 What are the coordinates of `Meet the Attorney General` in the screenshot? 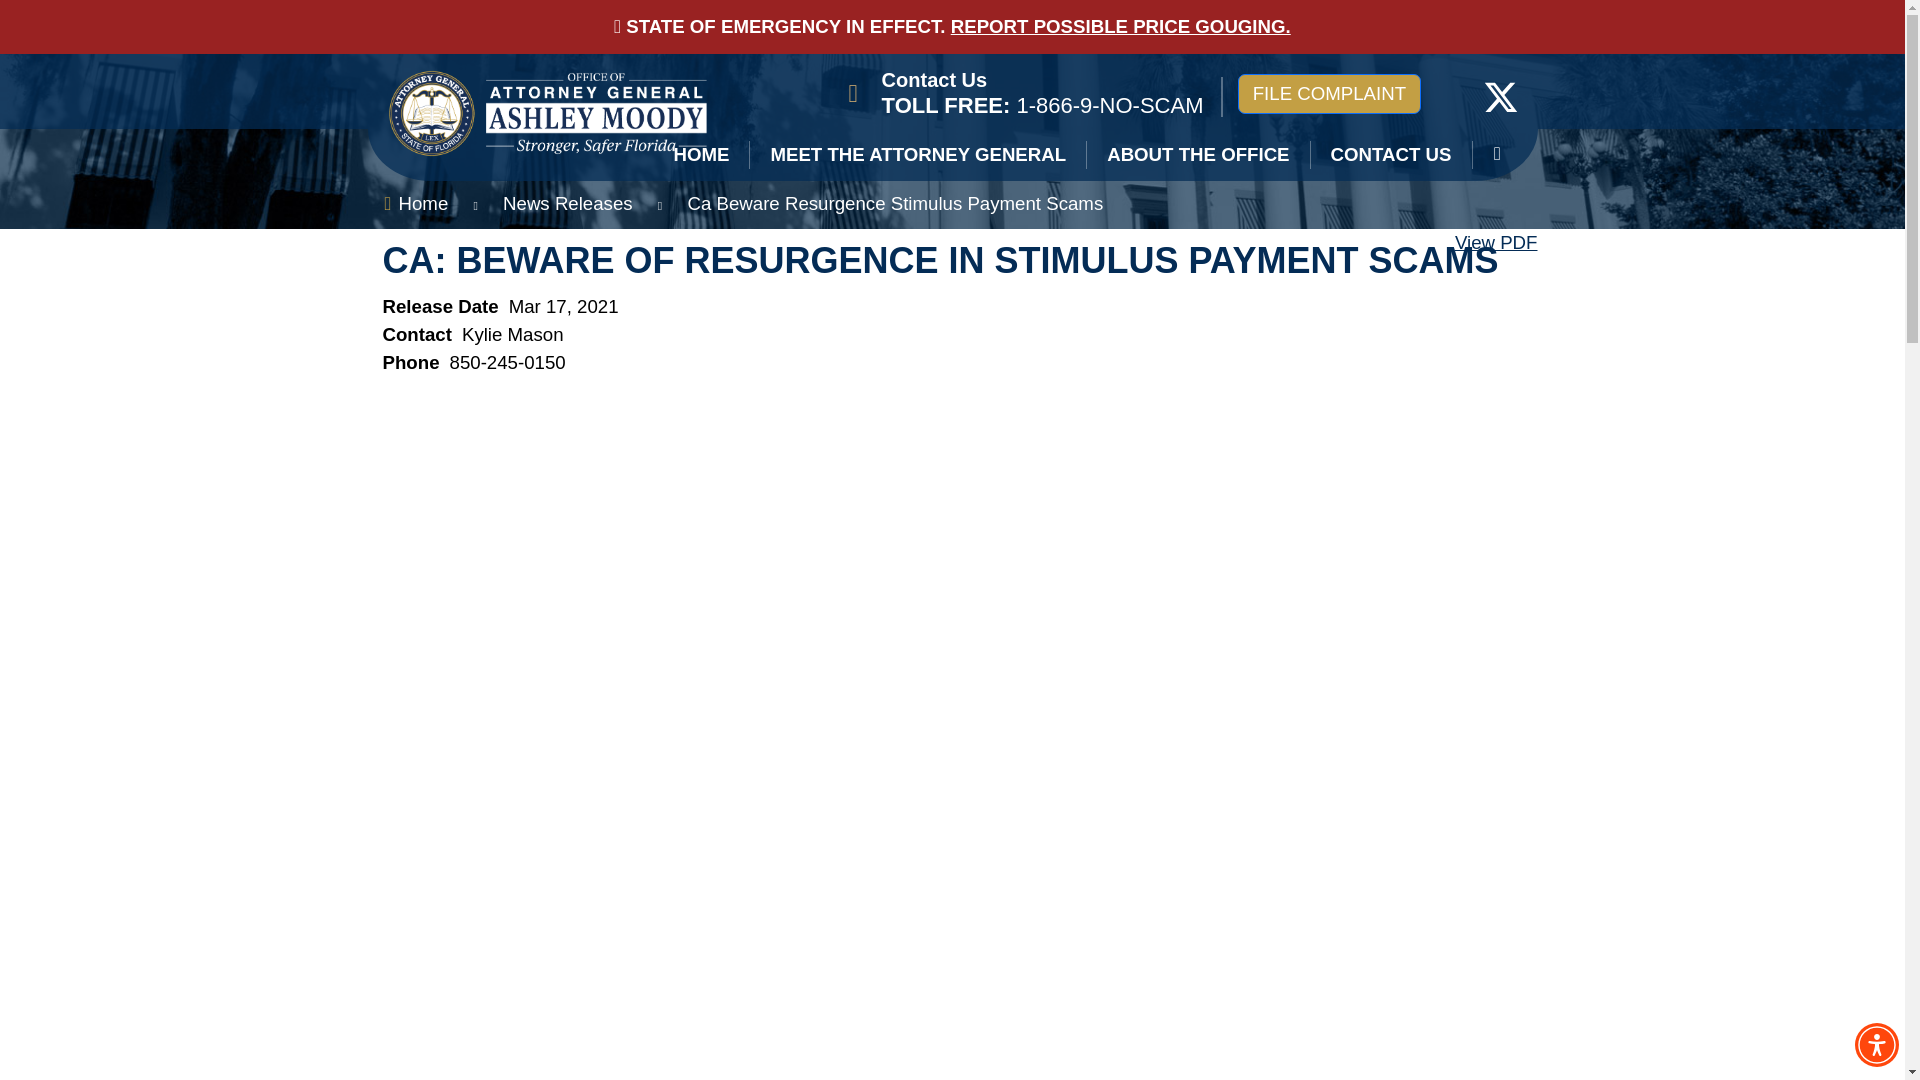 It's located at (918, 154).